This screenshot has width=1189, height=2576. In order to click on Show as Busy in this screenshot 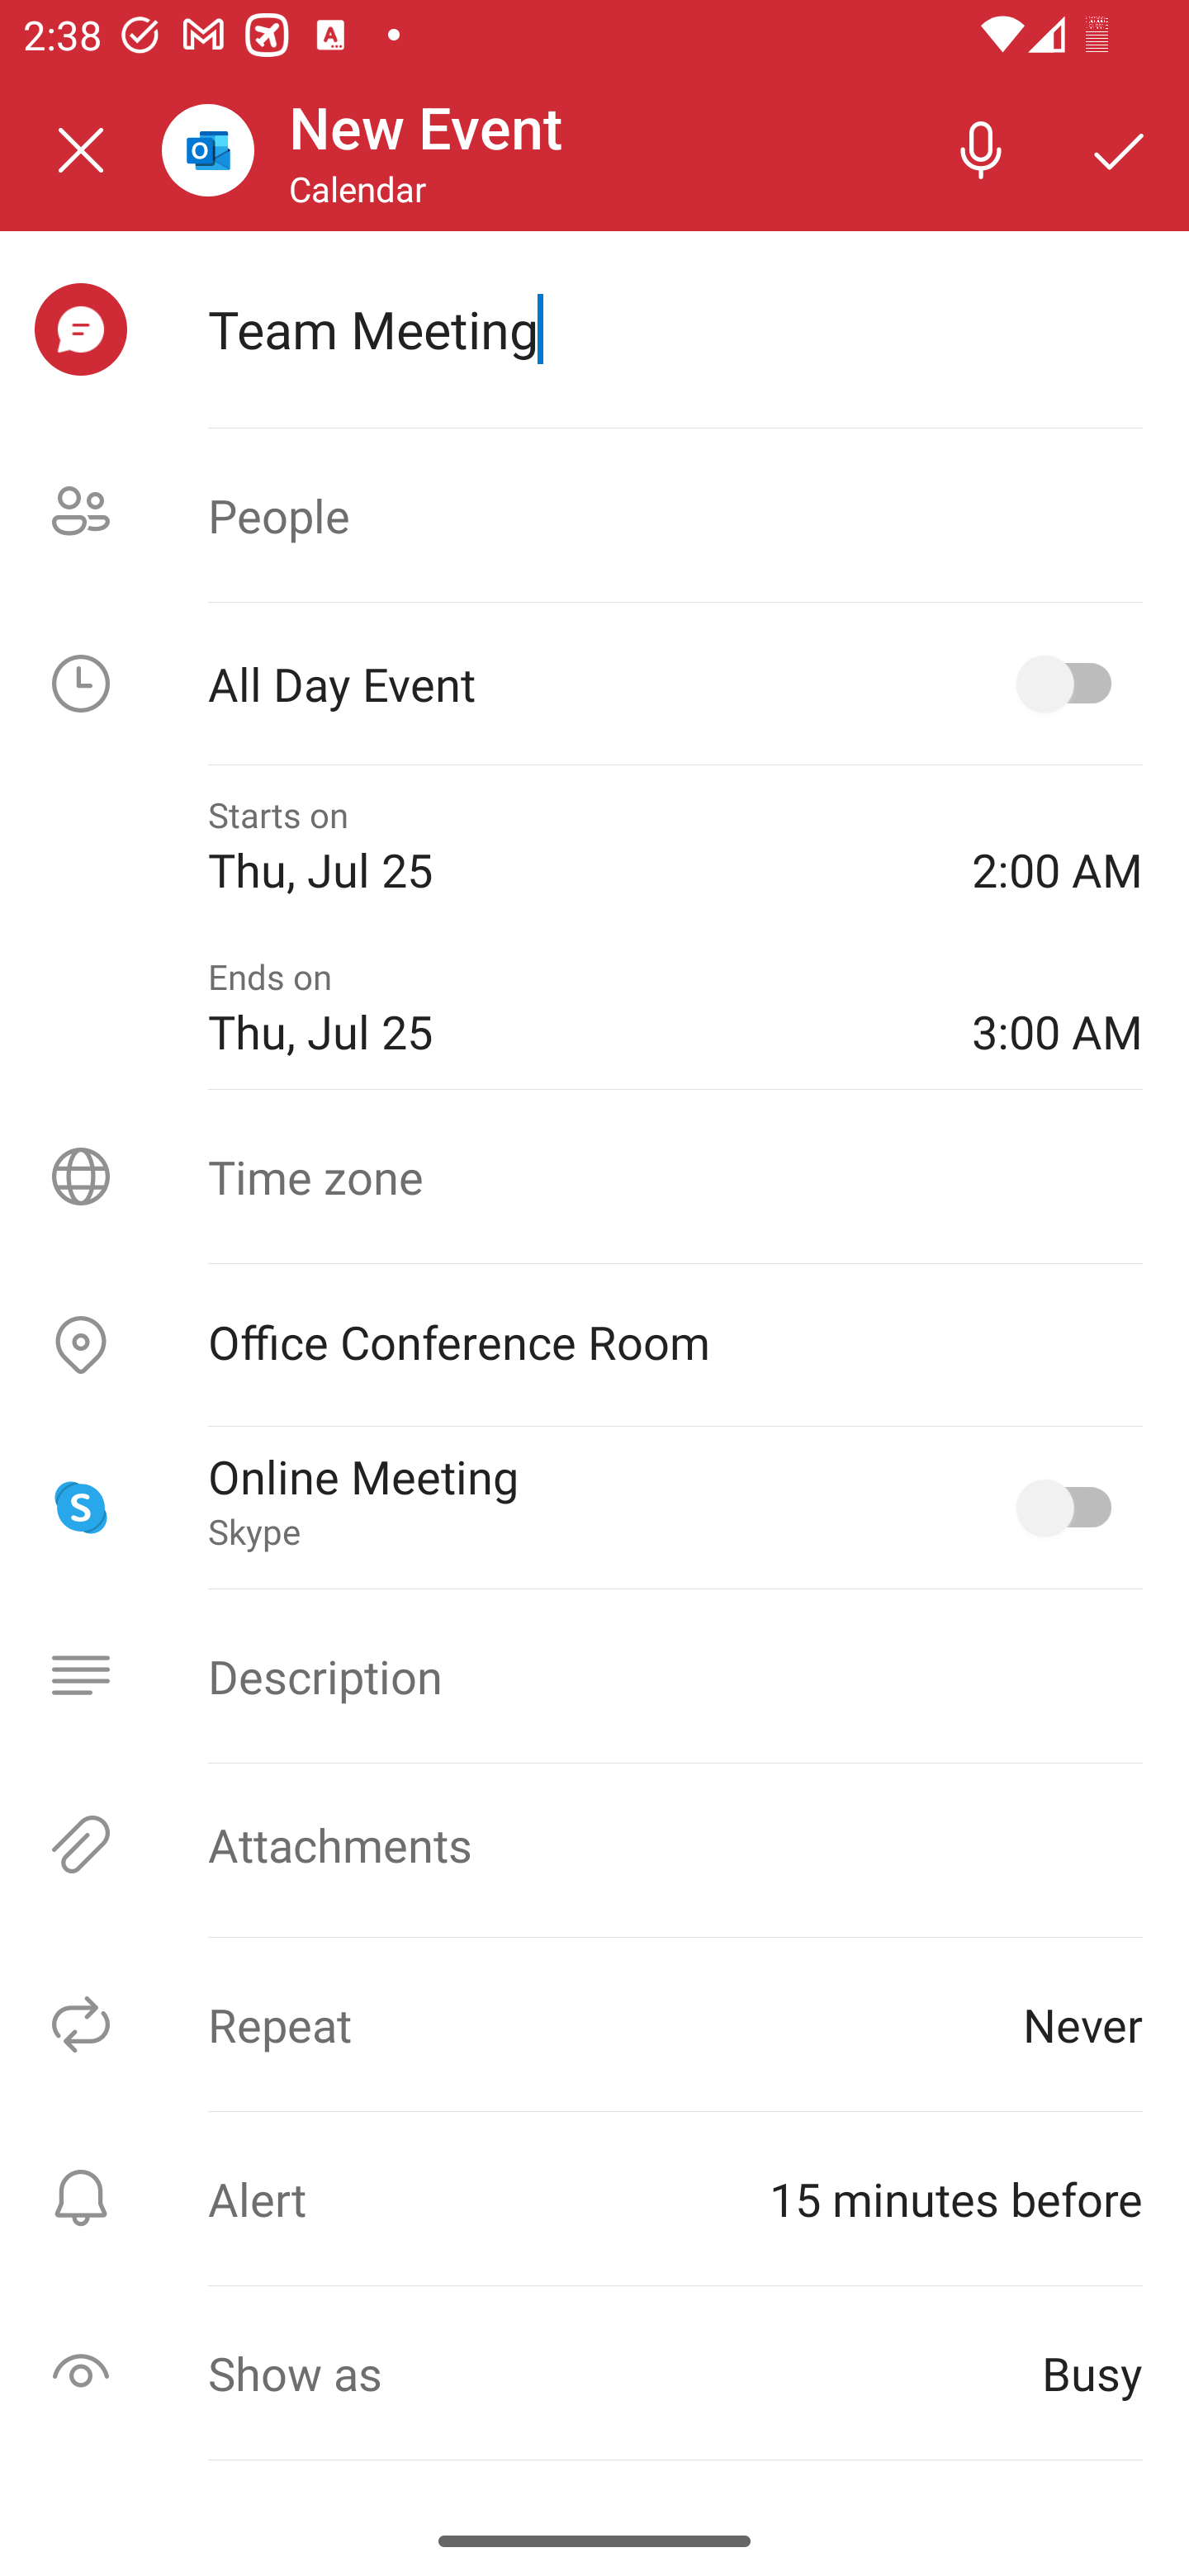, I will do `click(594, 2373)`.